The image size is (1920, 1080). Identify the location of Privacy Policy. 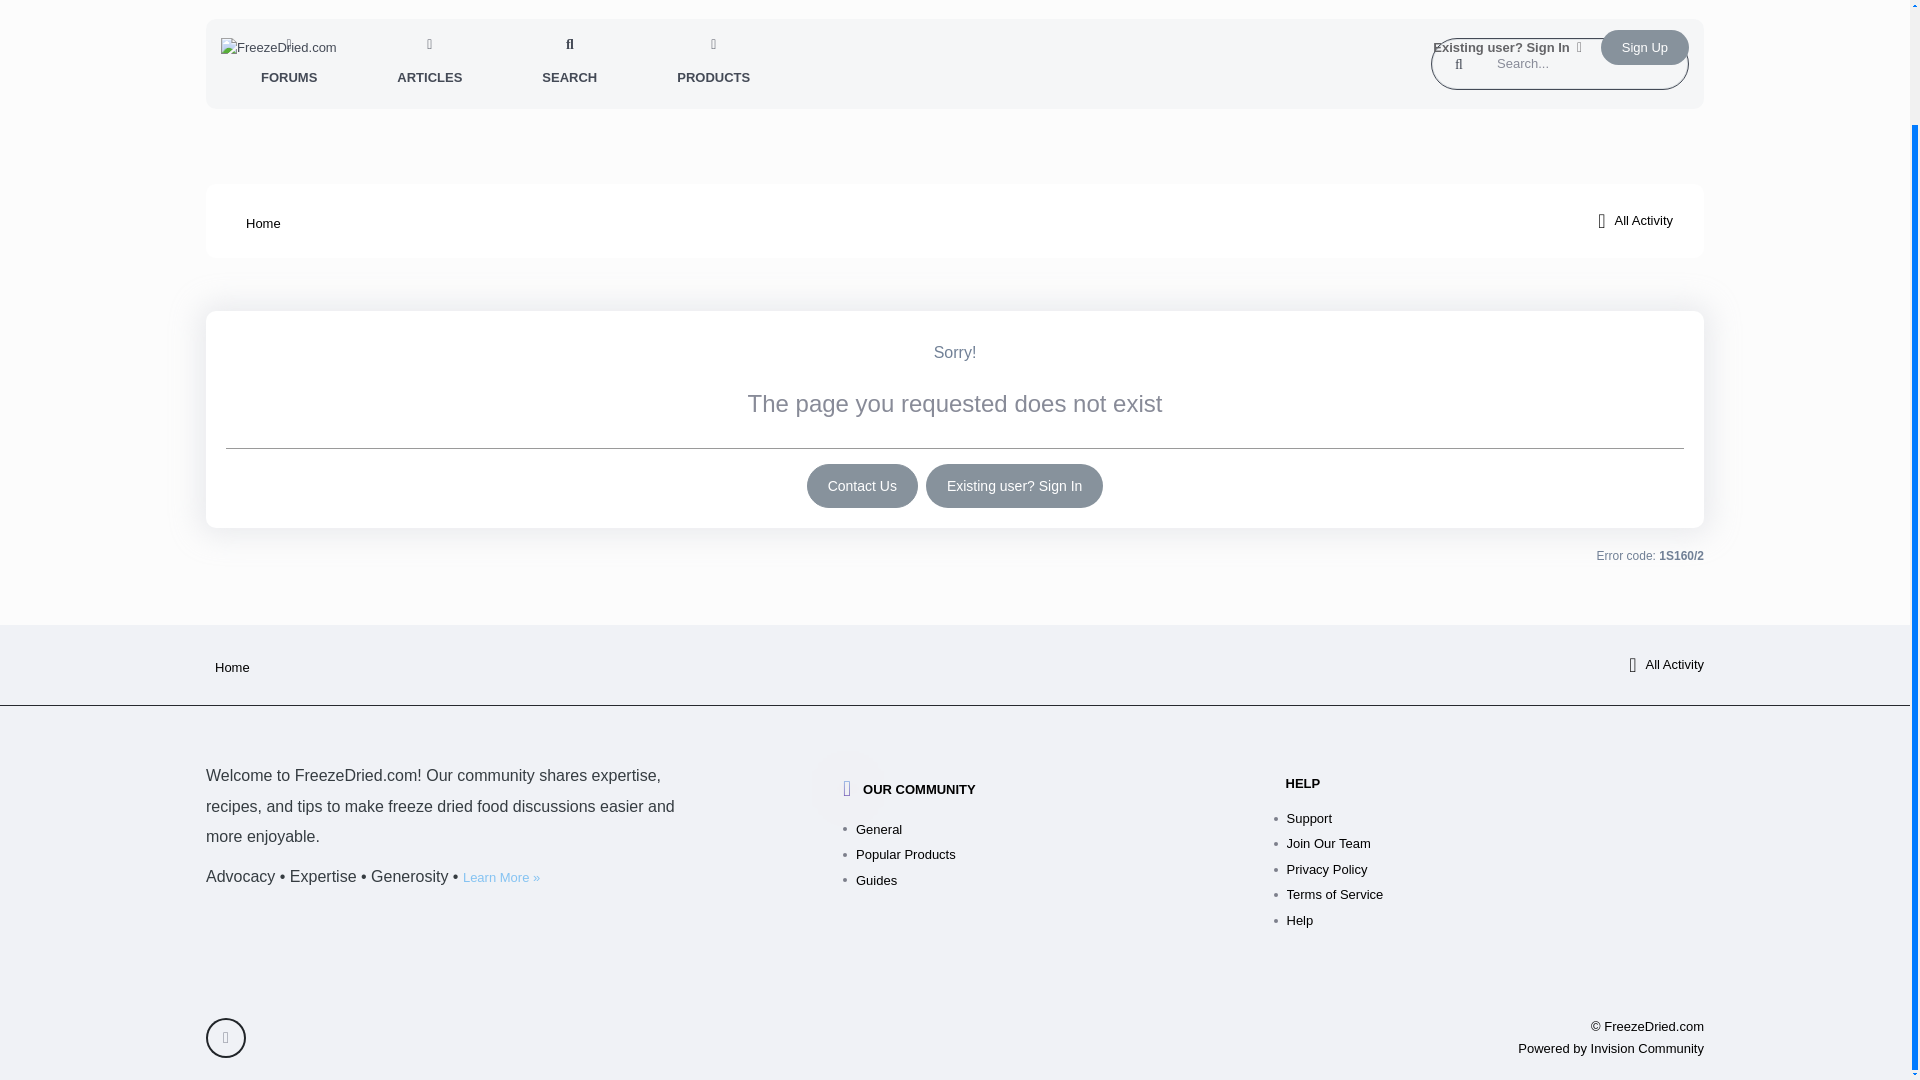
(1495, 870).